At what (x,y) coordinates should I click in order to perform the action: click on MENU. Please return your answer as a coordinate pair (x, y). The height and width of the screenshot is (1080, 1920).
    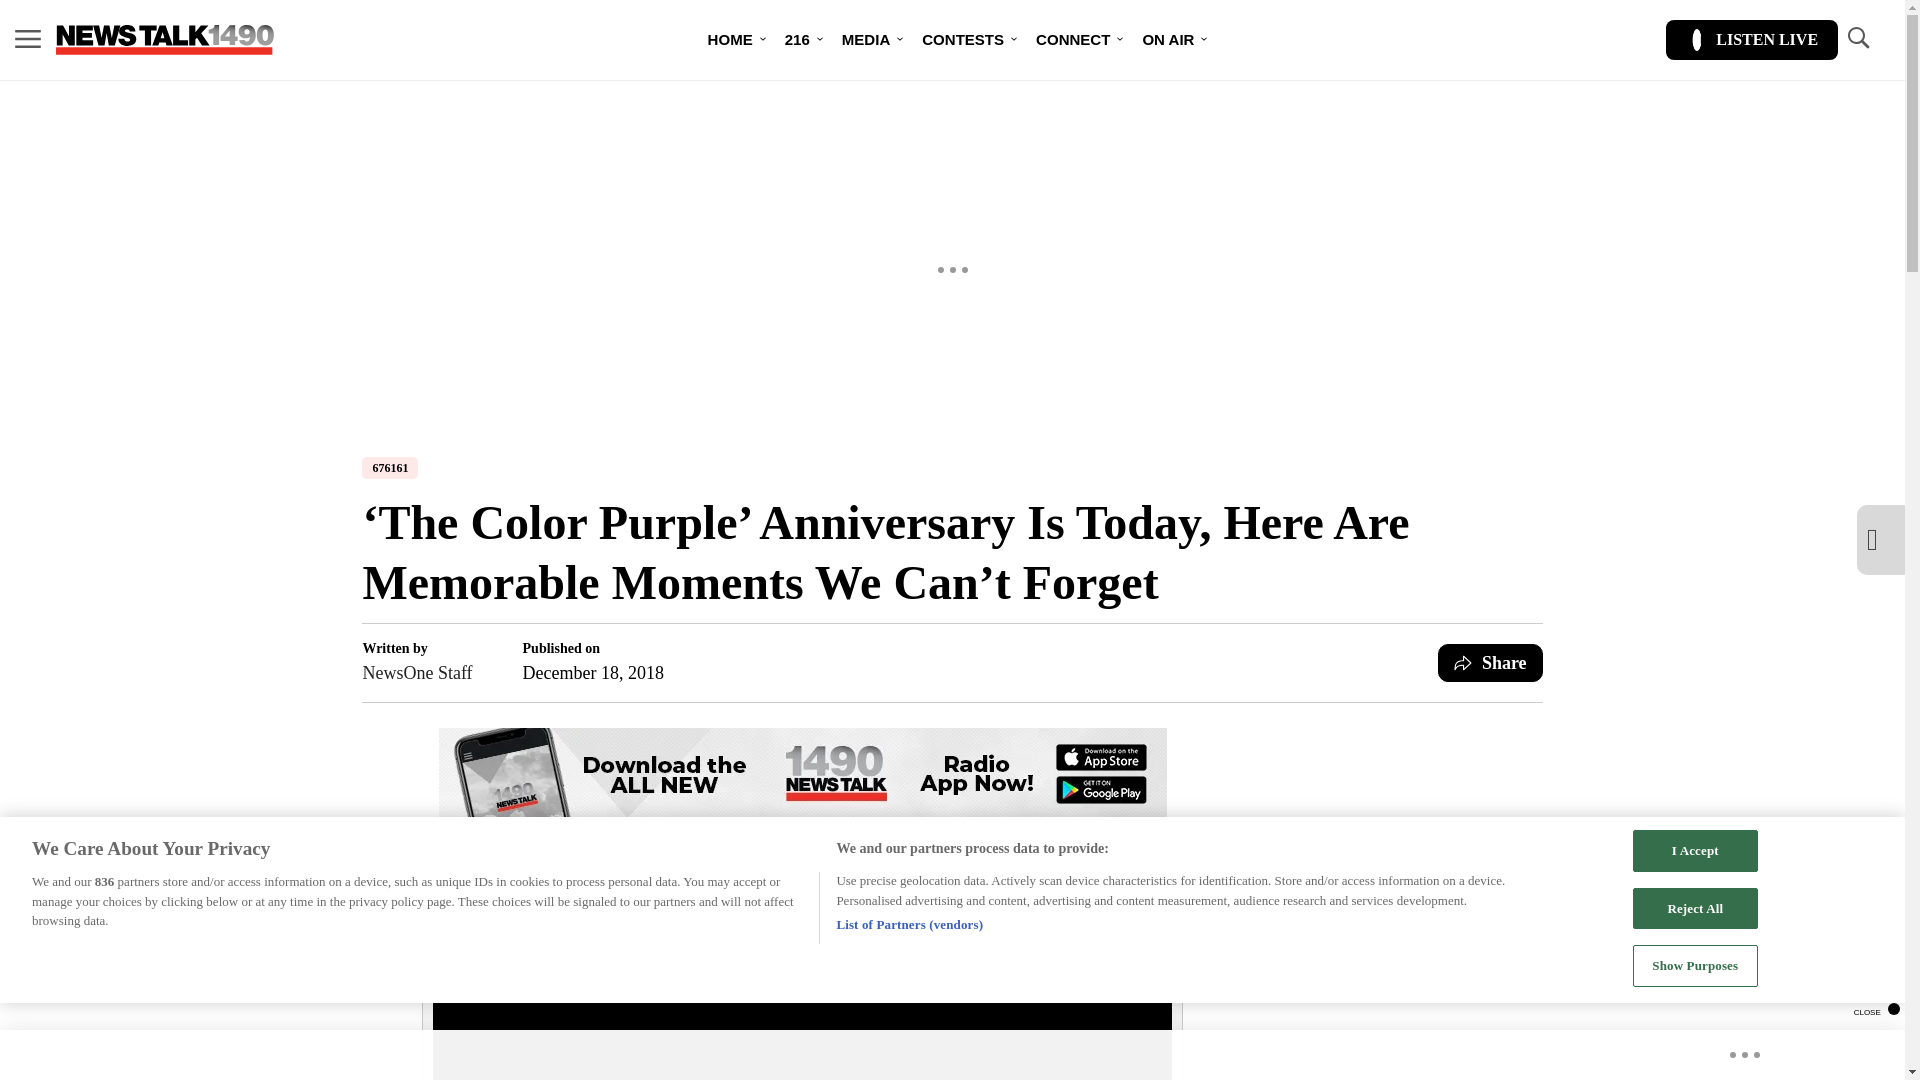
    Looking at the image, I should click on (28, 40).